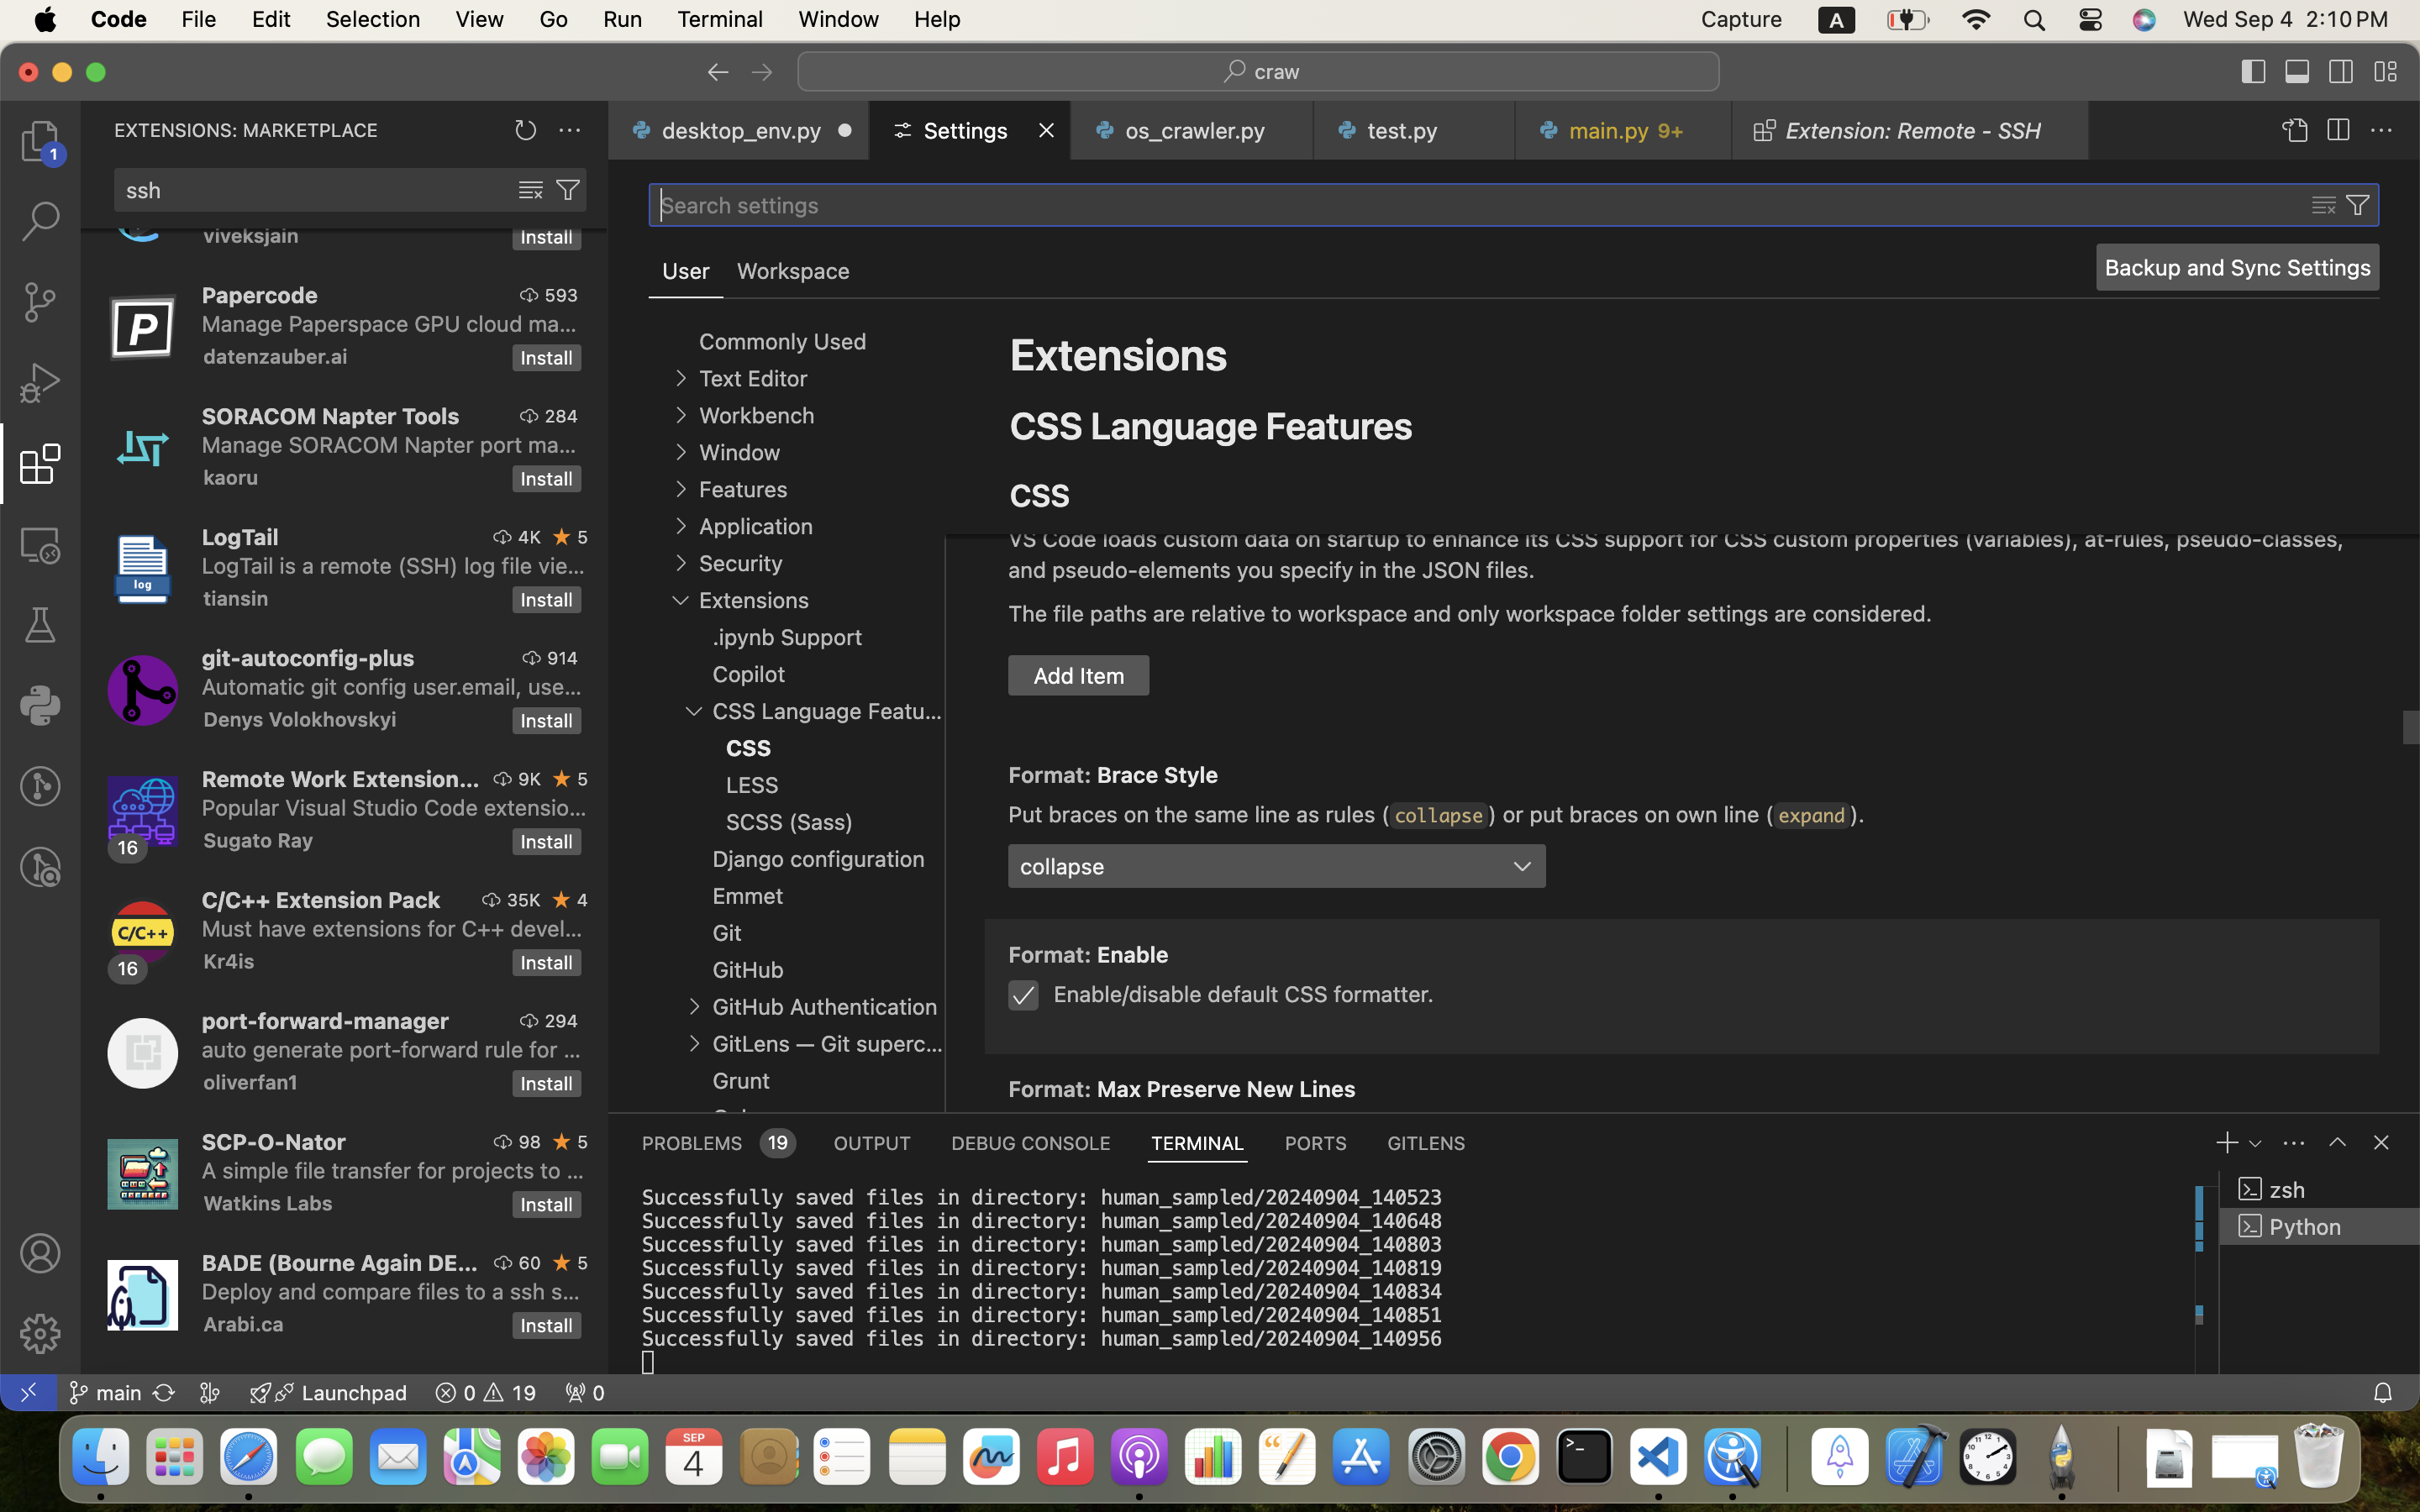  I want to click on 0 test.py  , so click(1415, 130).